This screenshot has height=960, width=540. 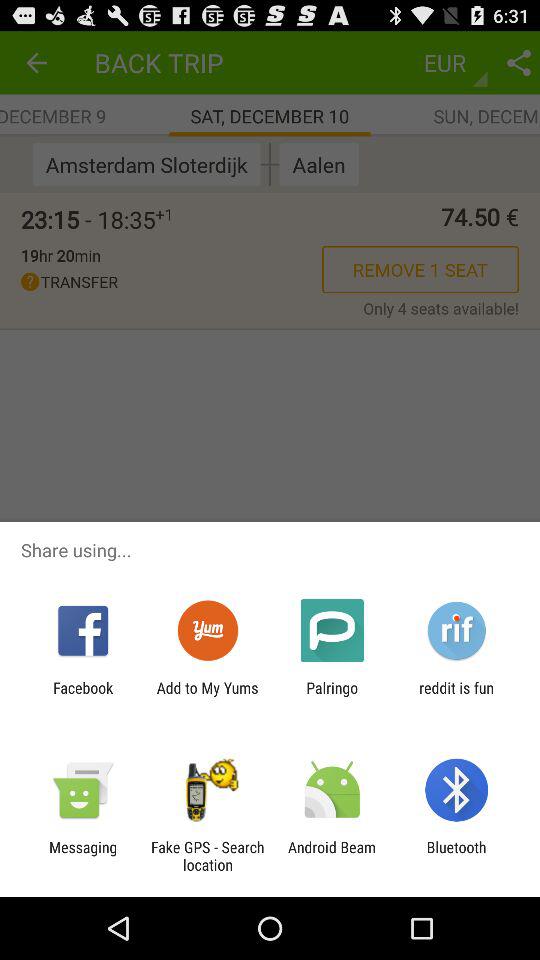 What do you see at coordinates (456, 856) in the screenshot?
I see `jump to bluetooth app` at bounding box center [456, 856].